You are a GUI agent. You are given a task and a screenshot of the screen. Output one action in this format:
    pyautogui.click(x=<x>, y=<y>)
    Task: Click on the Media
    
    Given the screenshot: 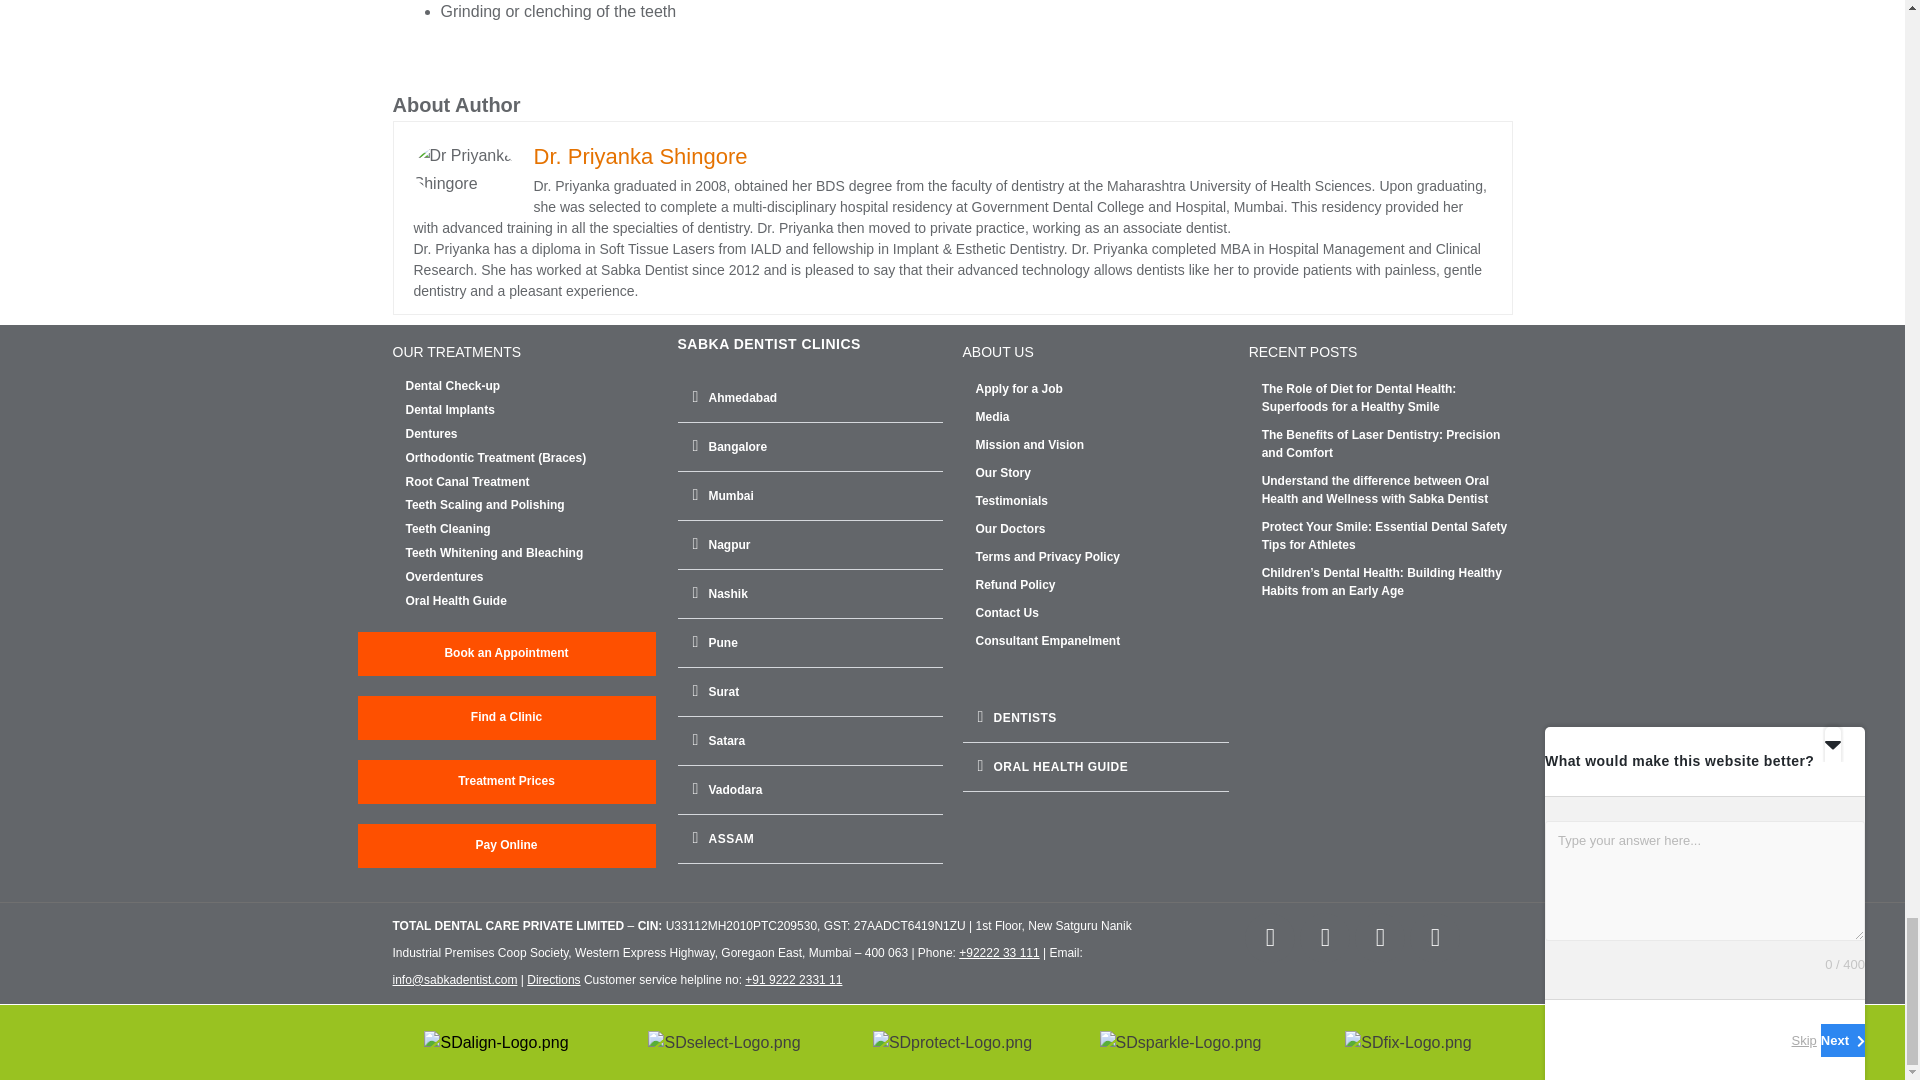 What is the action you would take?
    pyautogui.click(x=1102, y=416)
    